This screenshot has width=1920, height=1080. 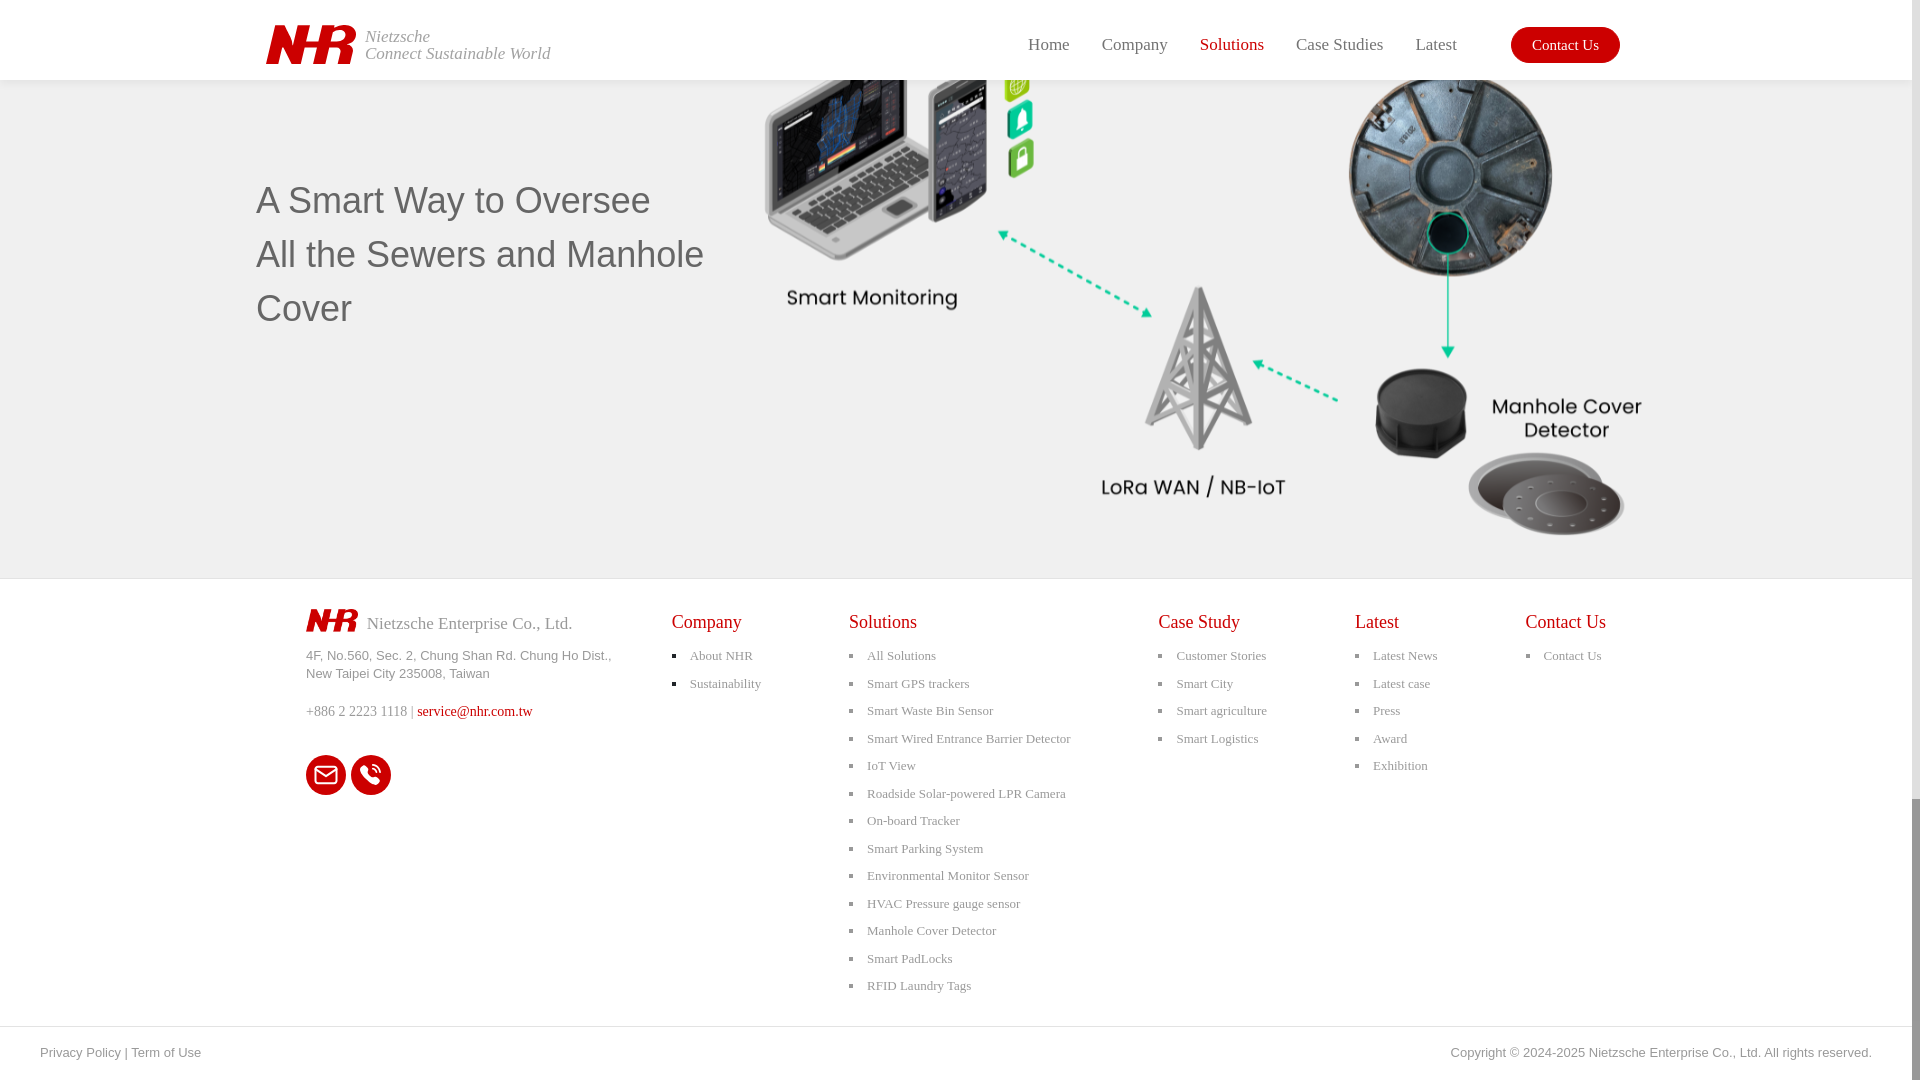 I want to click on Manhole Cover Detector, so click(x=932, y=930).